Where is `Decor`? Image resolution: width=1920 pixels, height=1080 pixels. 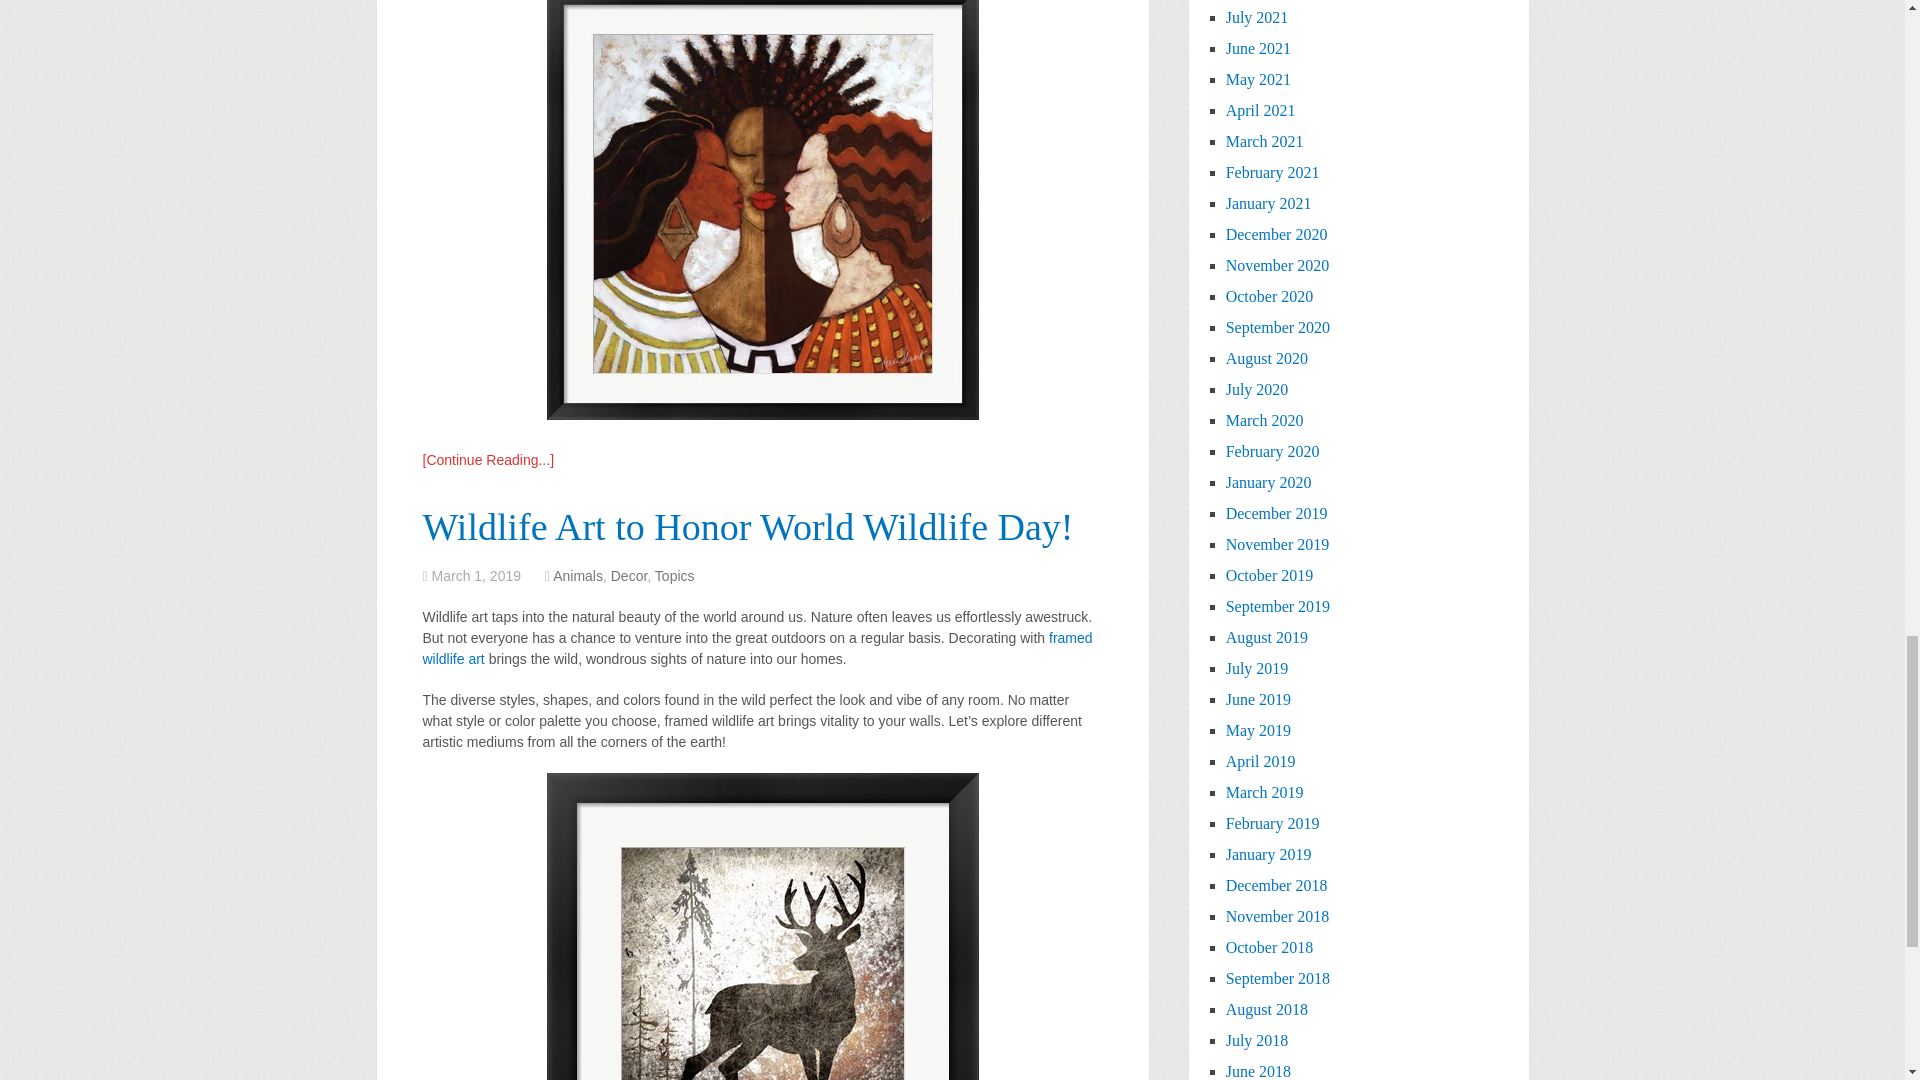
Decor is located at coordinates (629, 576).